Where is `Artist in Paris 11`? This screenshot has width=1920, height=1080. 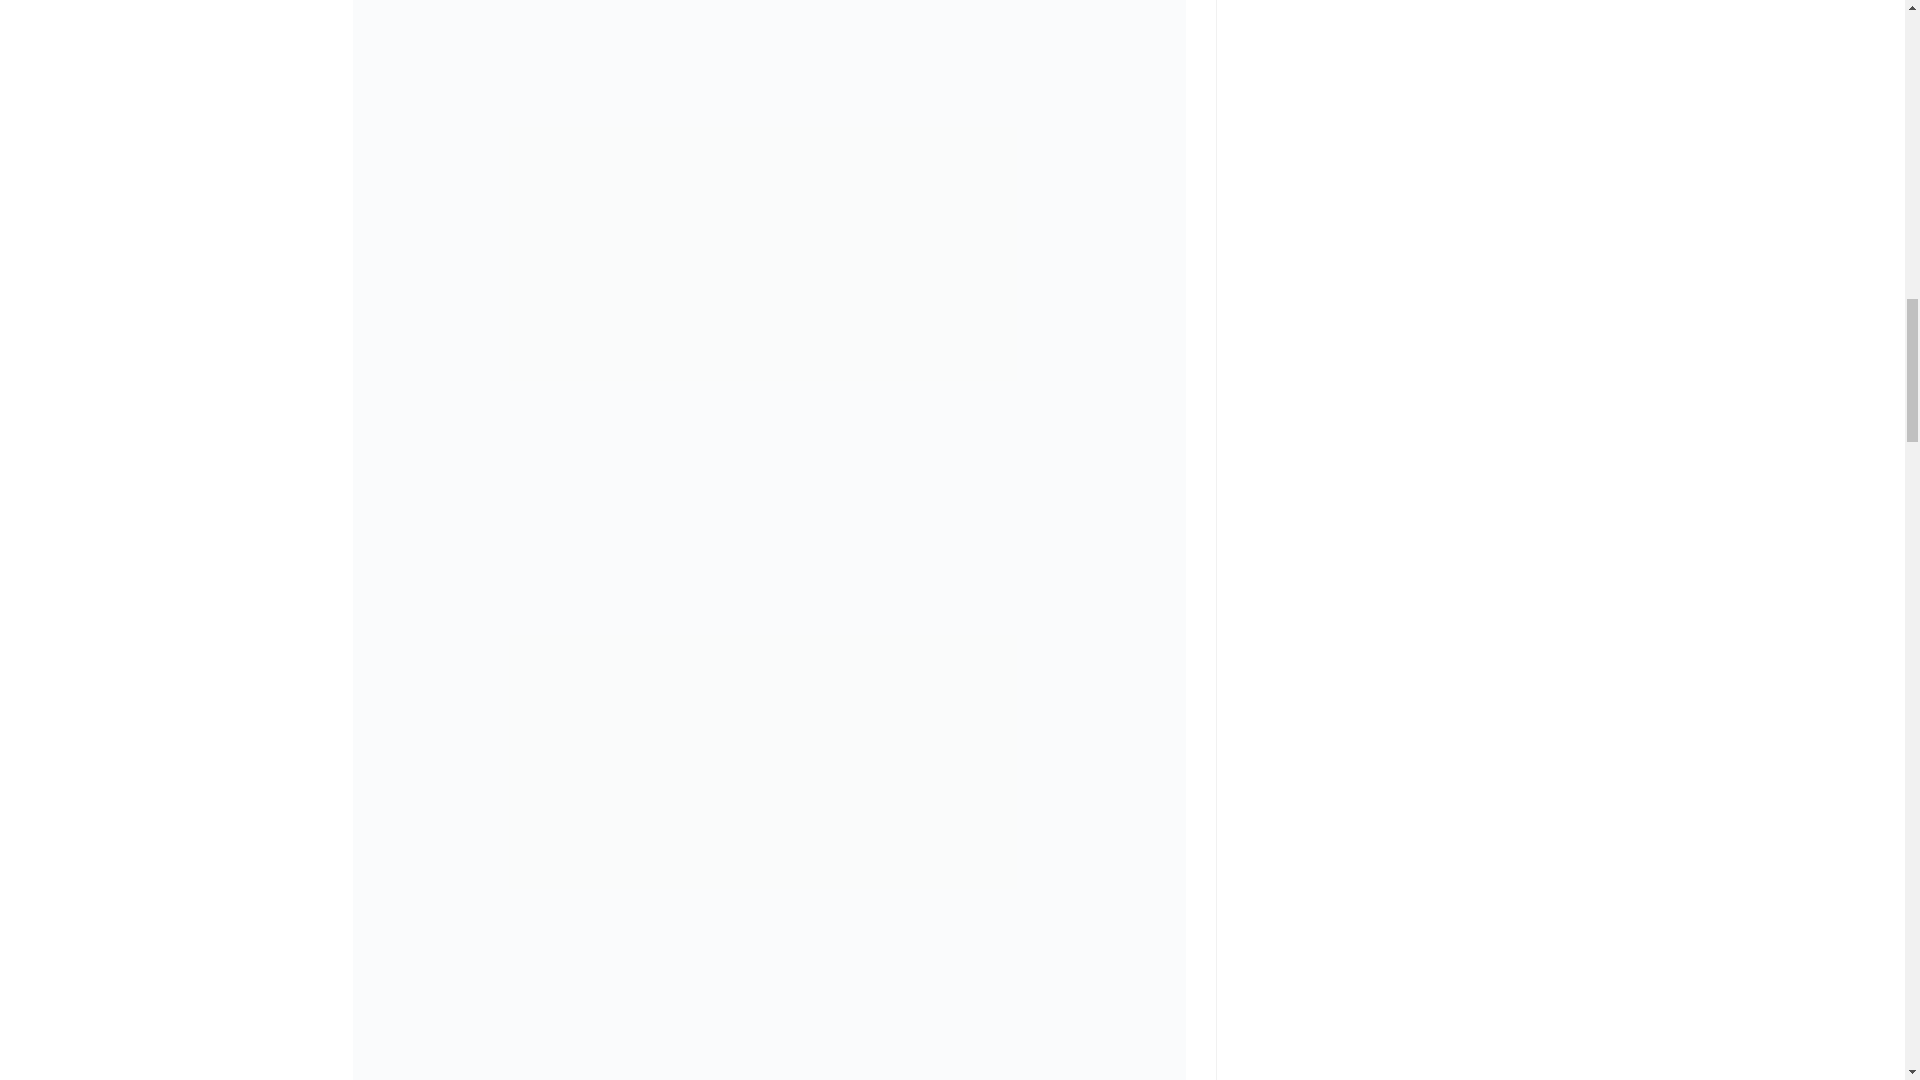 Artist in Paris 11 is located at coordinates (768, 28).